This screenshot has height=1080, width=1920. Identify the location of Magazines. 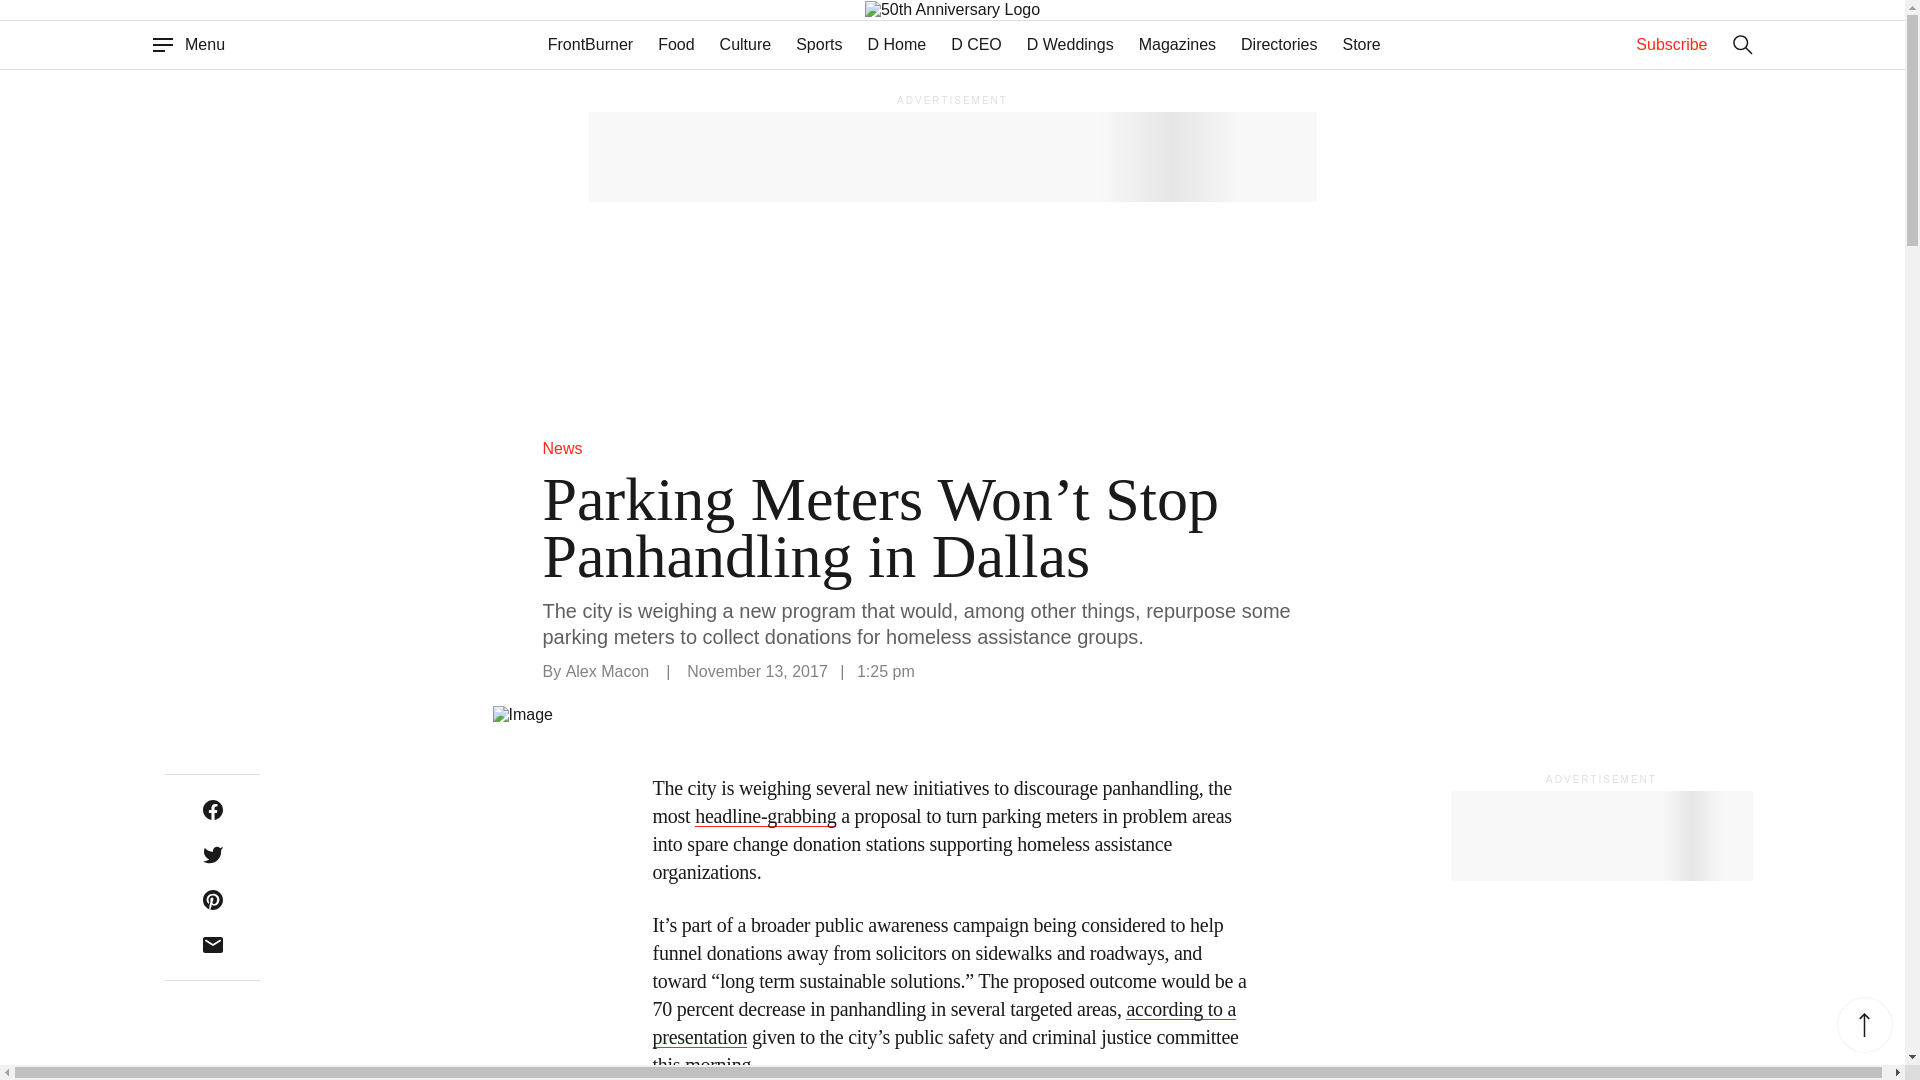
(1176, 44).